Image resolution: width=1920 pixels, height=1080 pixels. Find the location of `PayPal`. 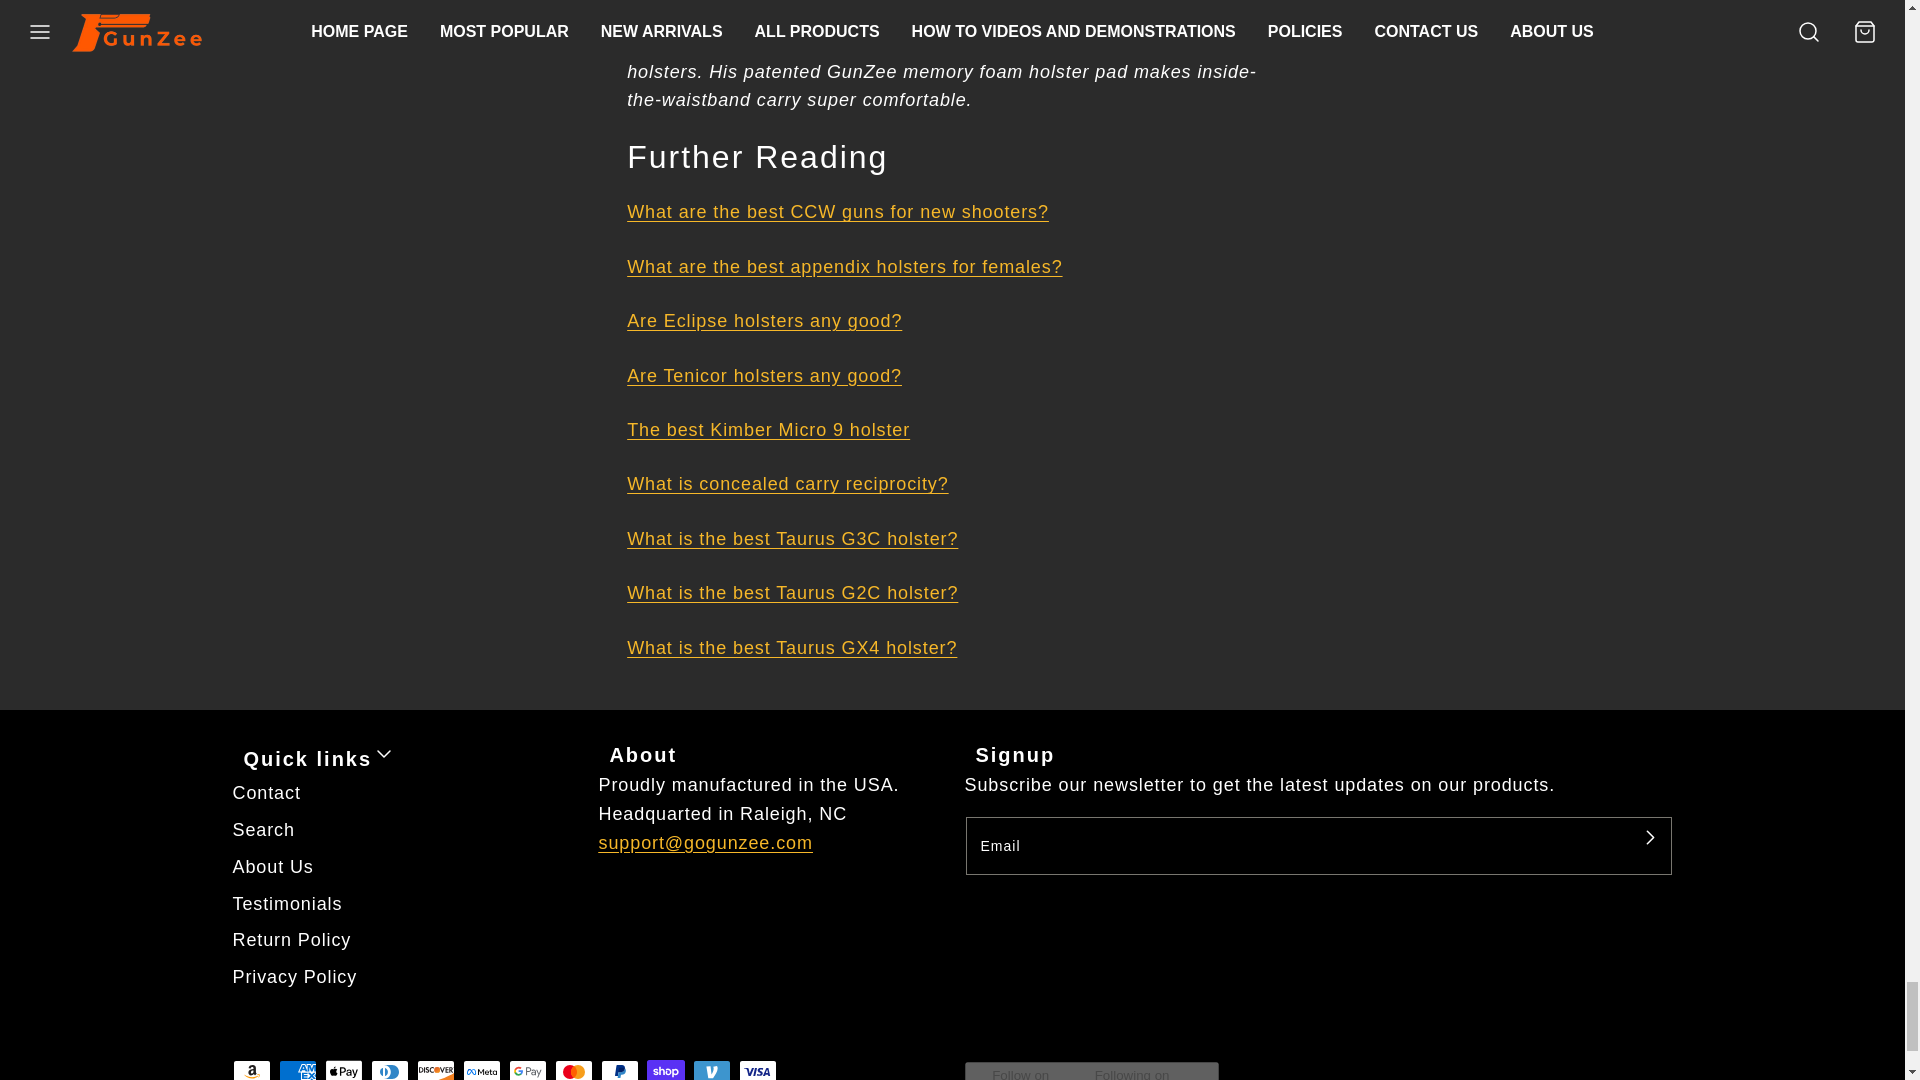

PayPal is located at coordinates (618, 1070).